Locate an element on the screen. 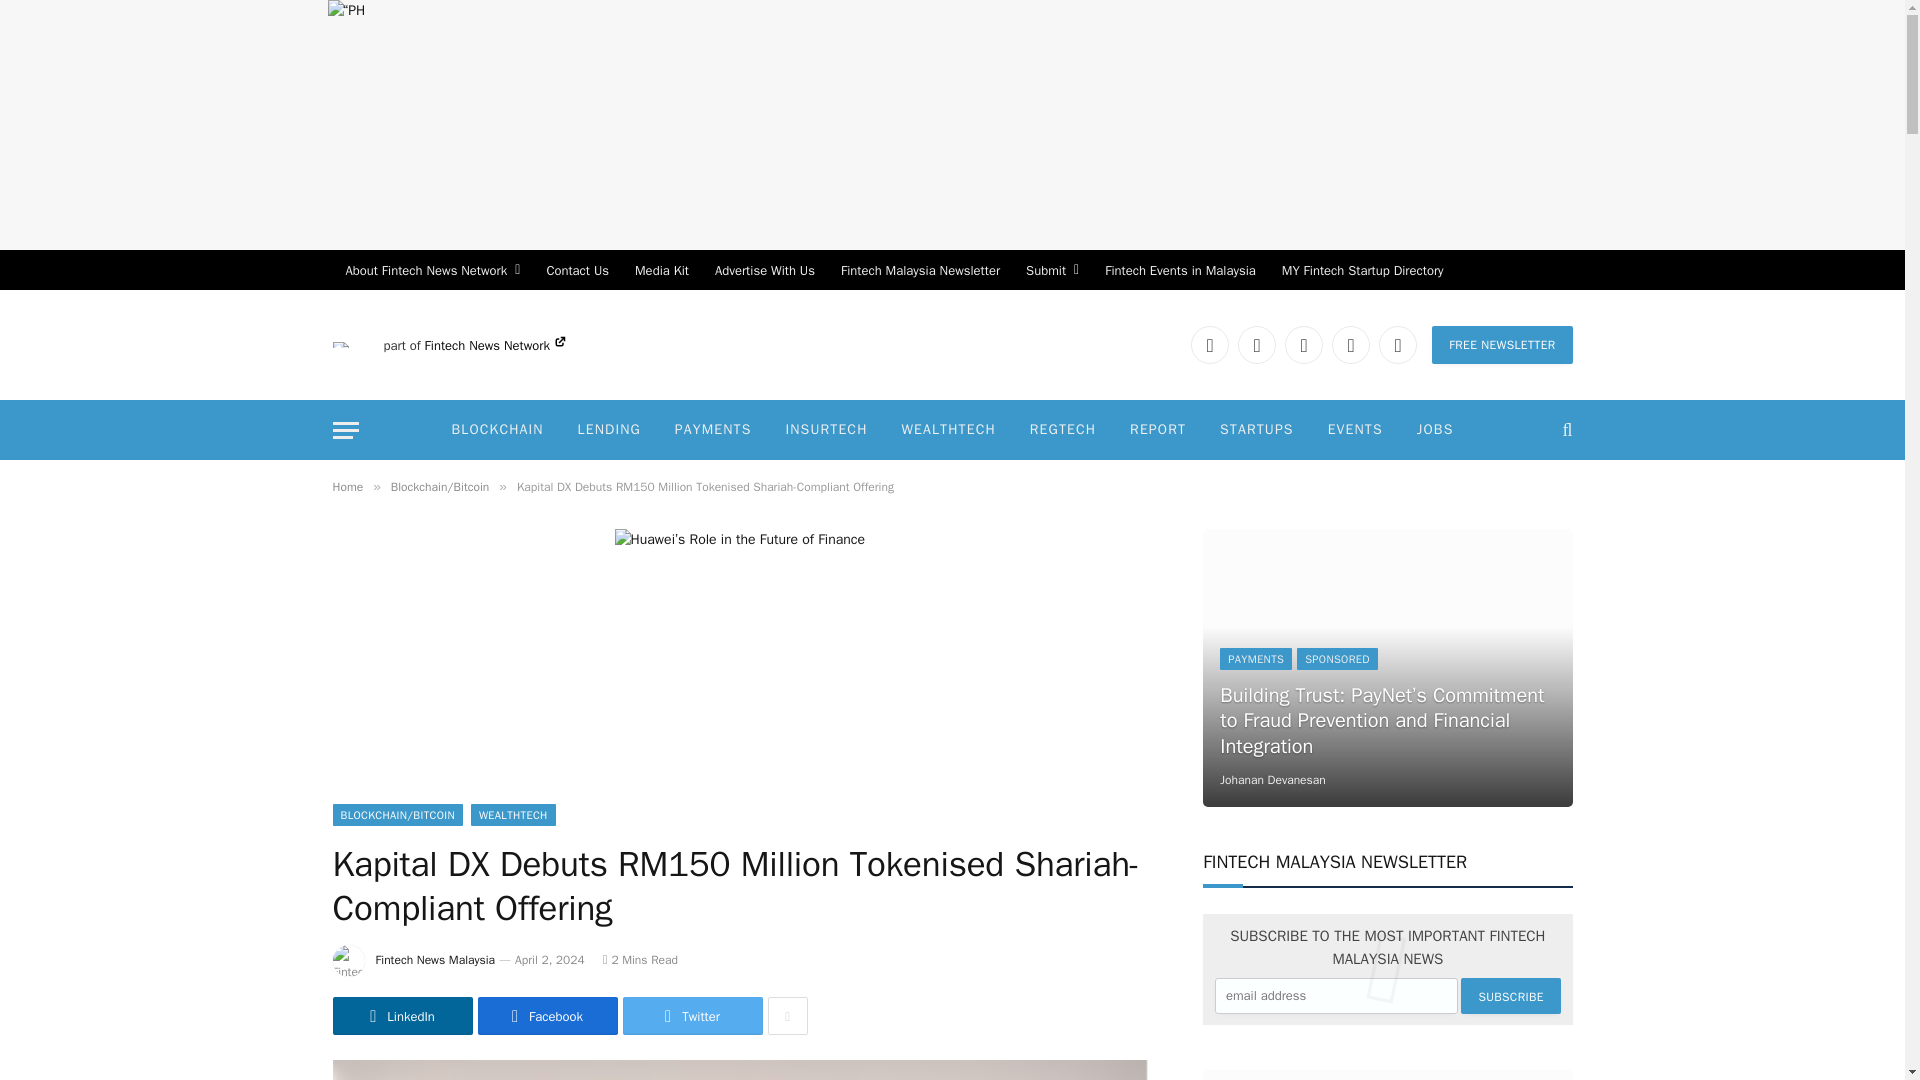 Image resolution: width=1920 pixels, height=1080 pixels. Facebook is located at coordinates (1257, 344).